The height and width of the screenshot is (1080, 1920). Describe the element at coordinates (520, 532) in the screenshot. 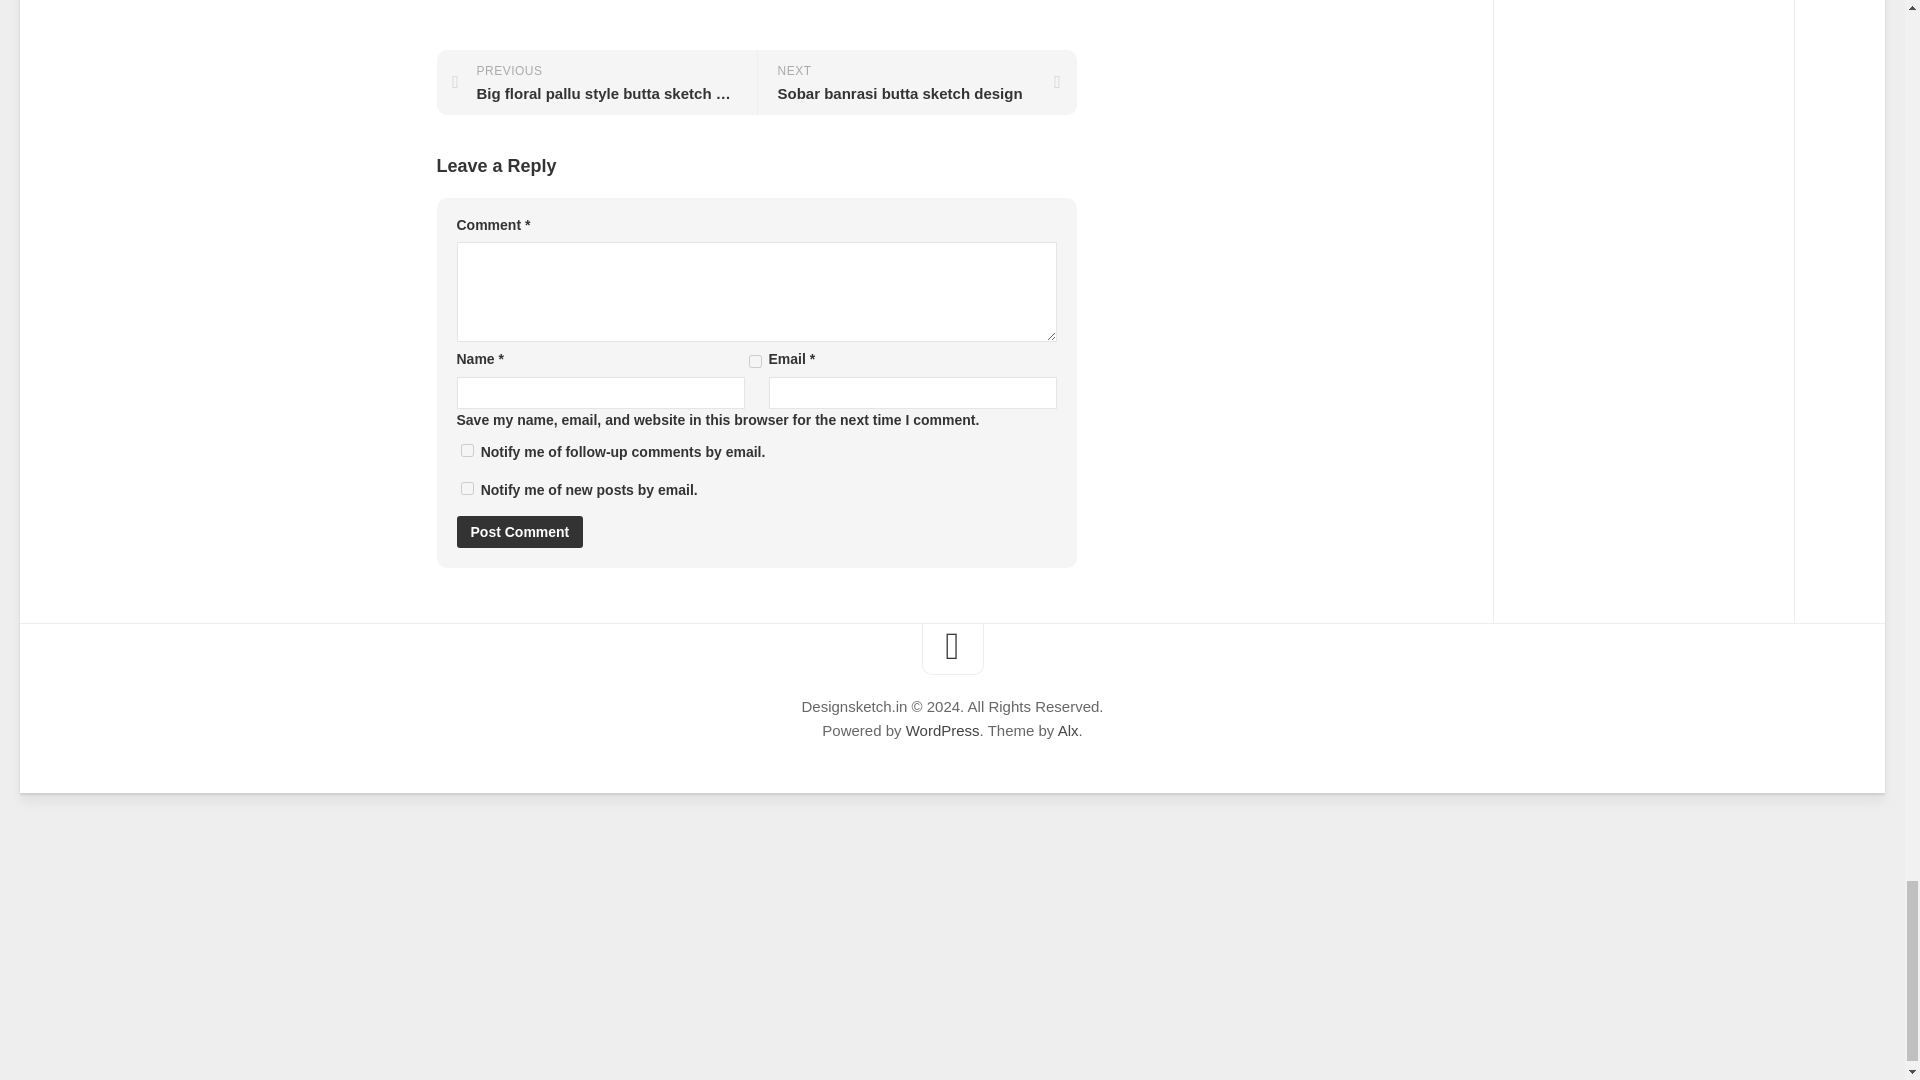

I see `Post Comment` at that location.